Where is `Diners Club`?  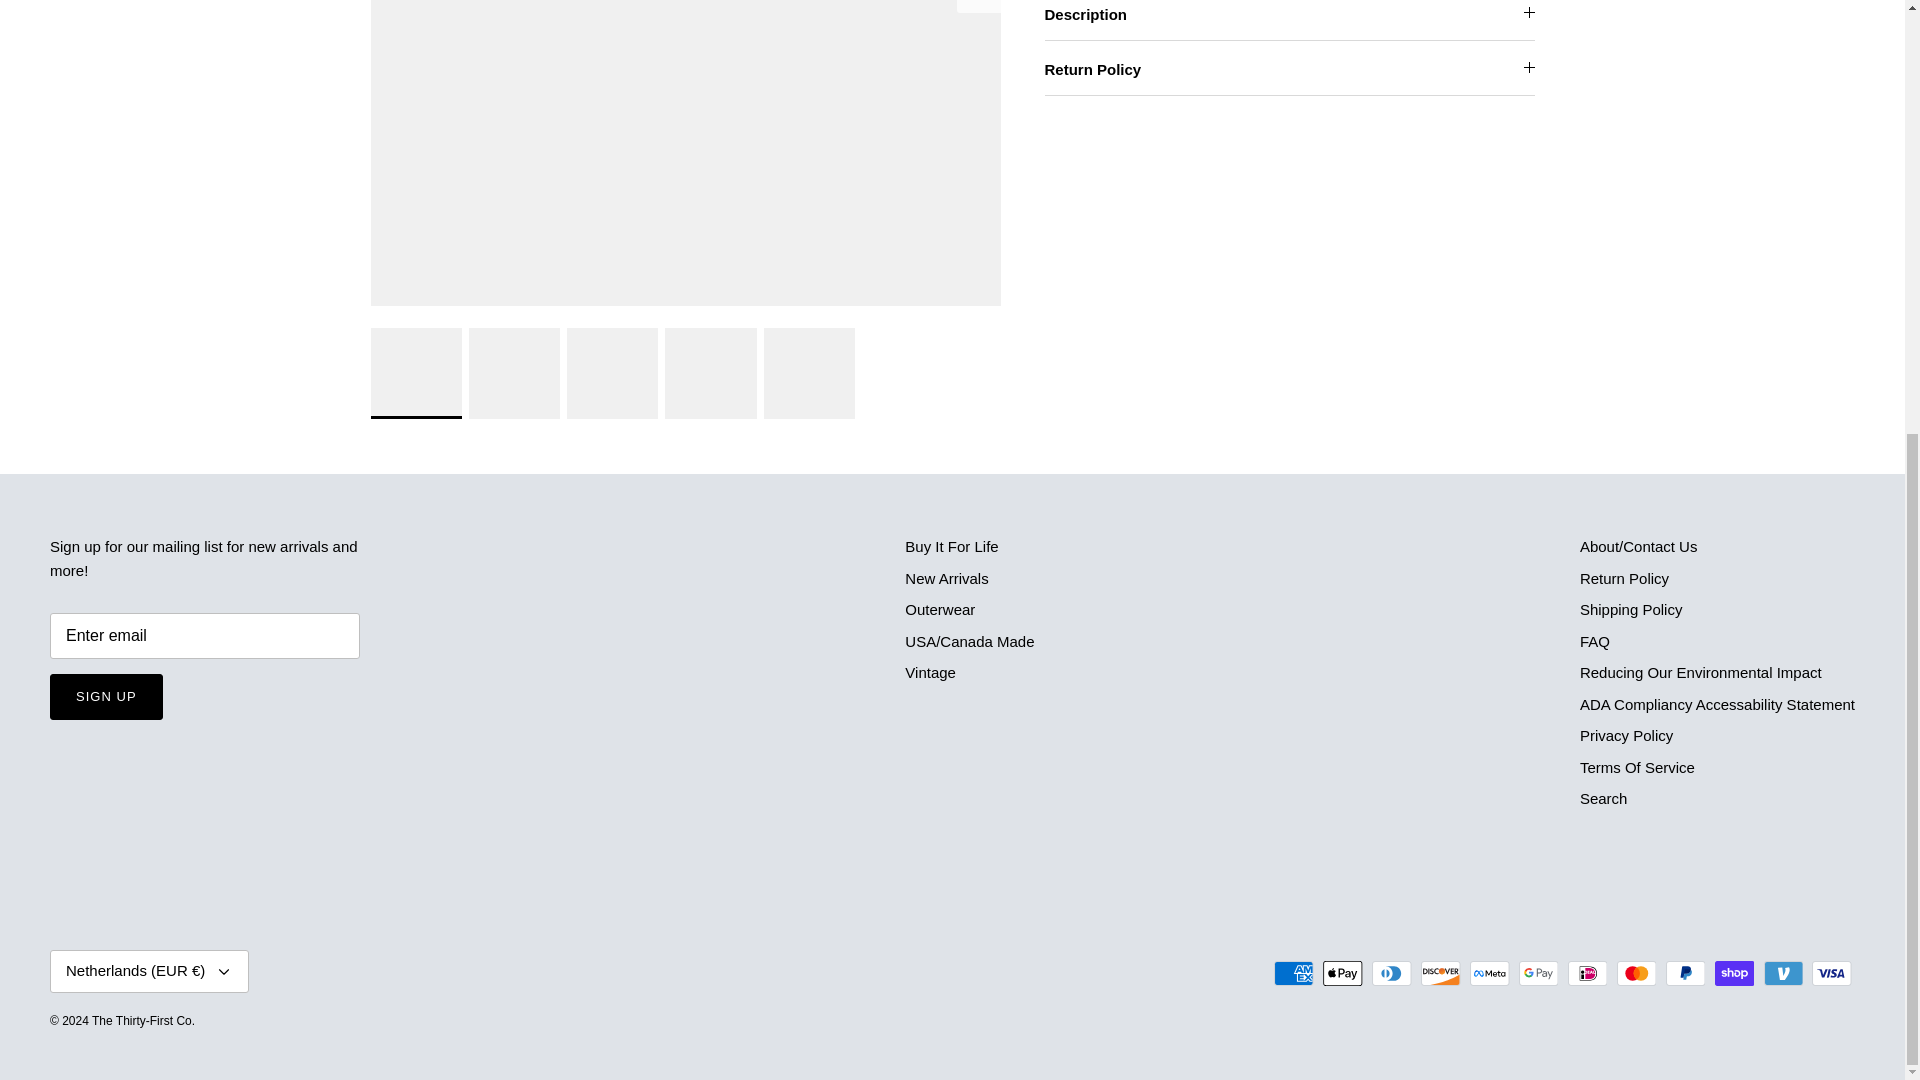 Diners Club is located at coordinates (1392, 974).